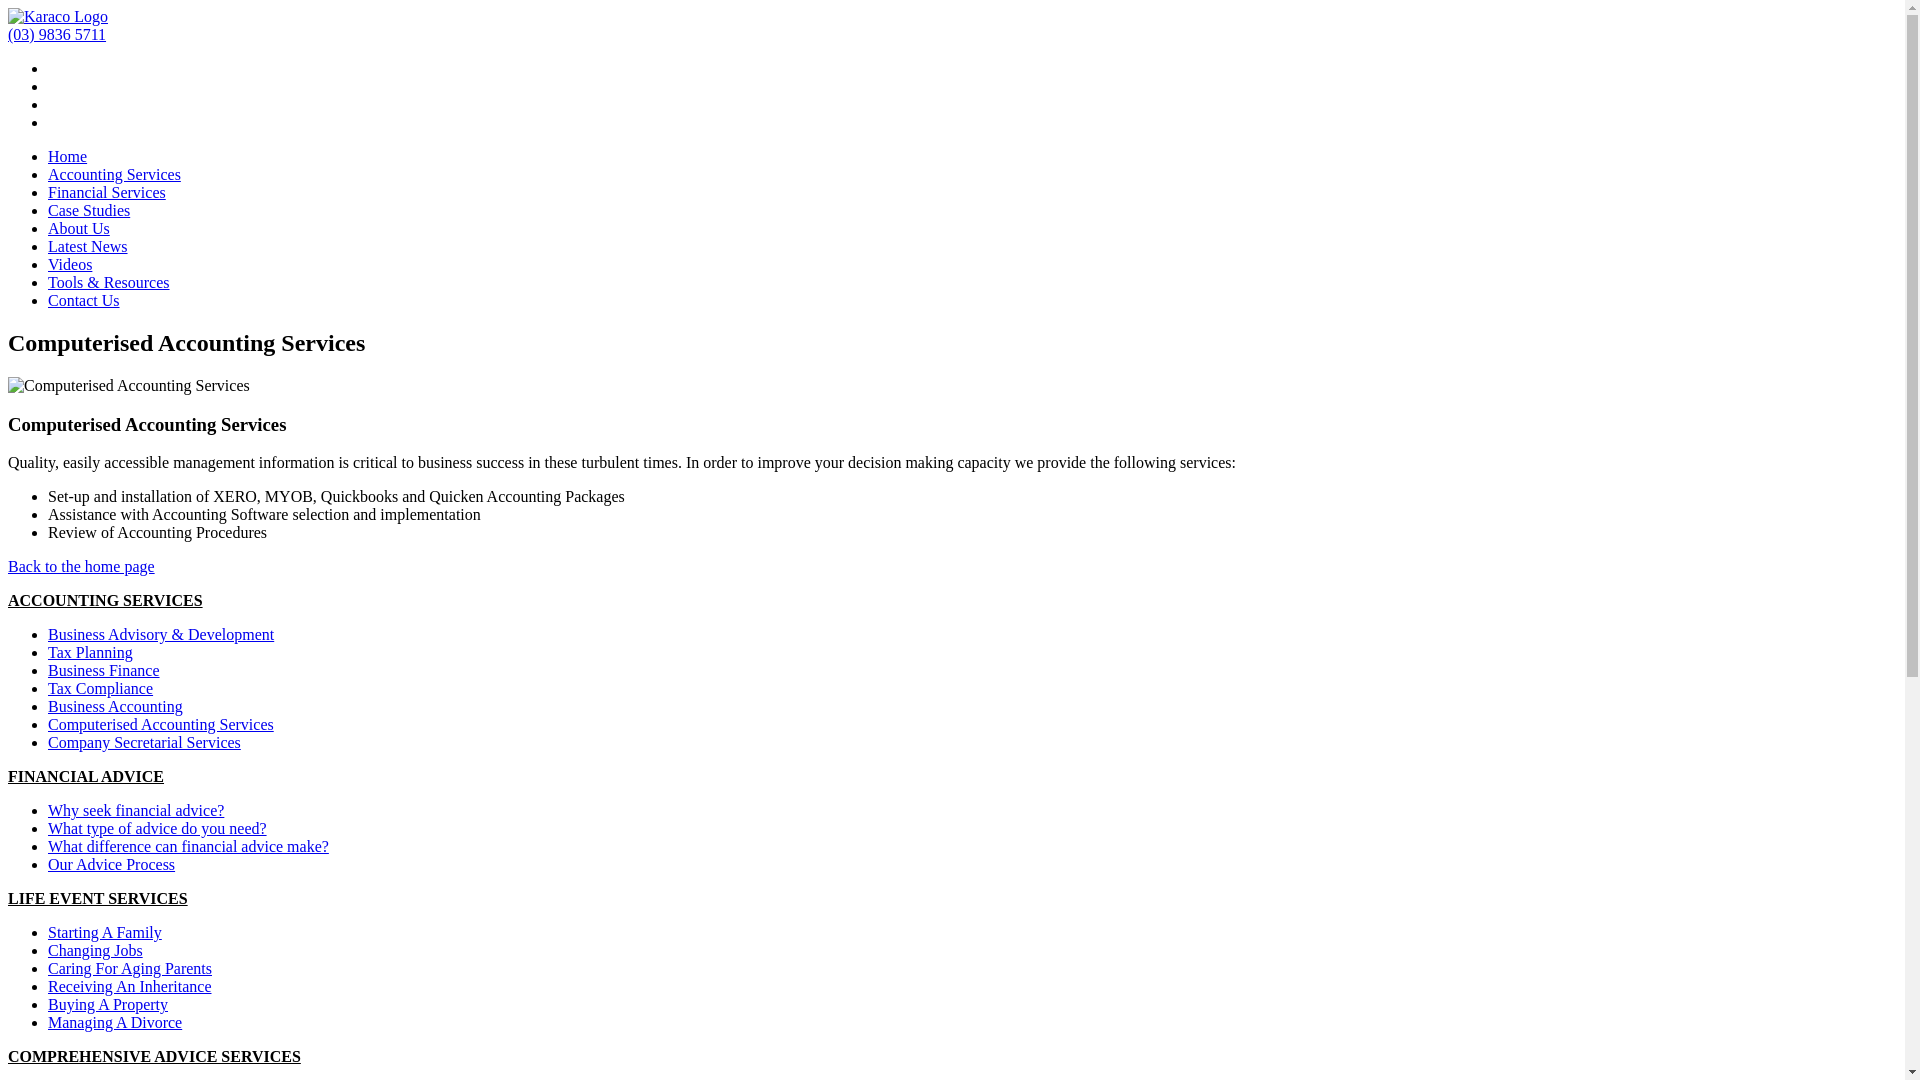 The height and width of the screenshot is (1080, 1920). Describe the element at coordinates (84, 300) in the screenshot. I see `Contact Us` at that location.